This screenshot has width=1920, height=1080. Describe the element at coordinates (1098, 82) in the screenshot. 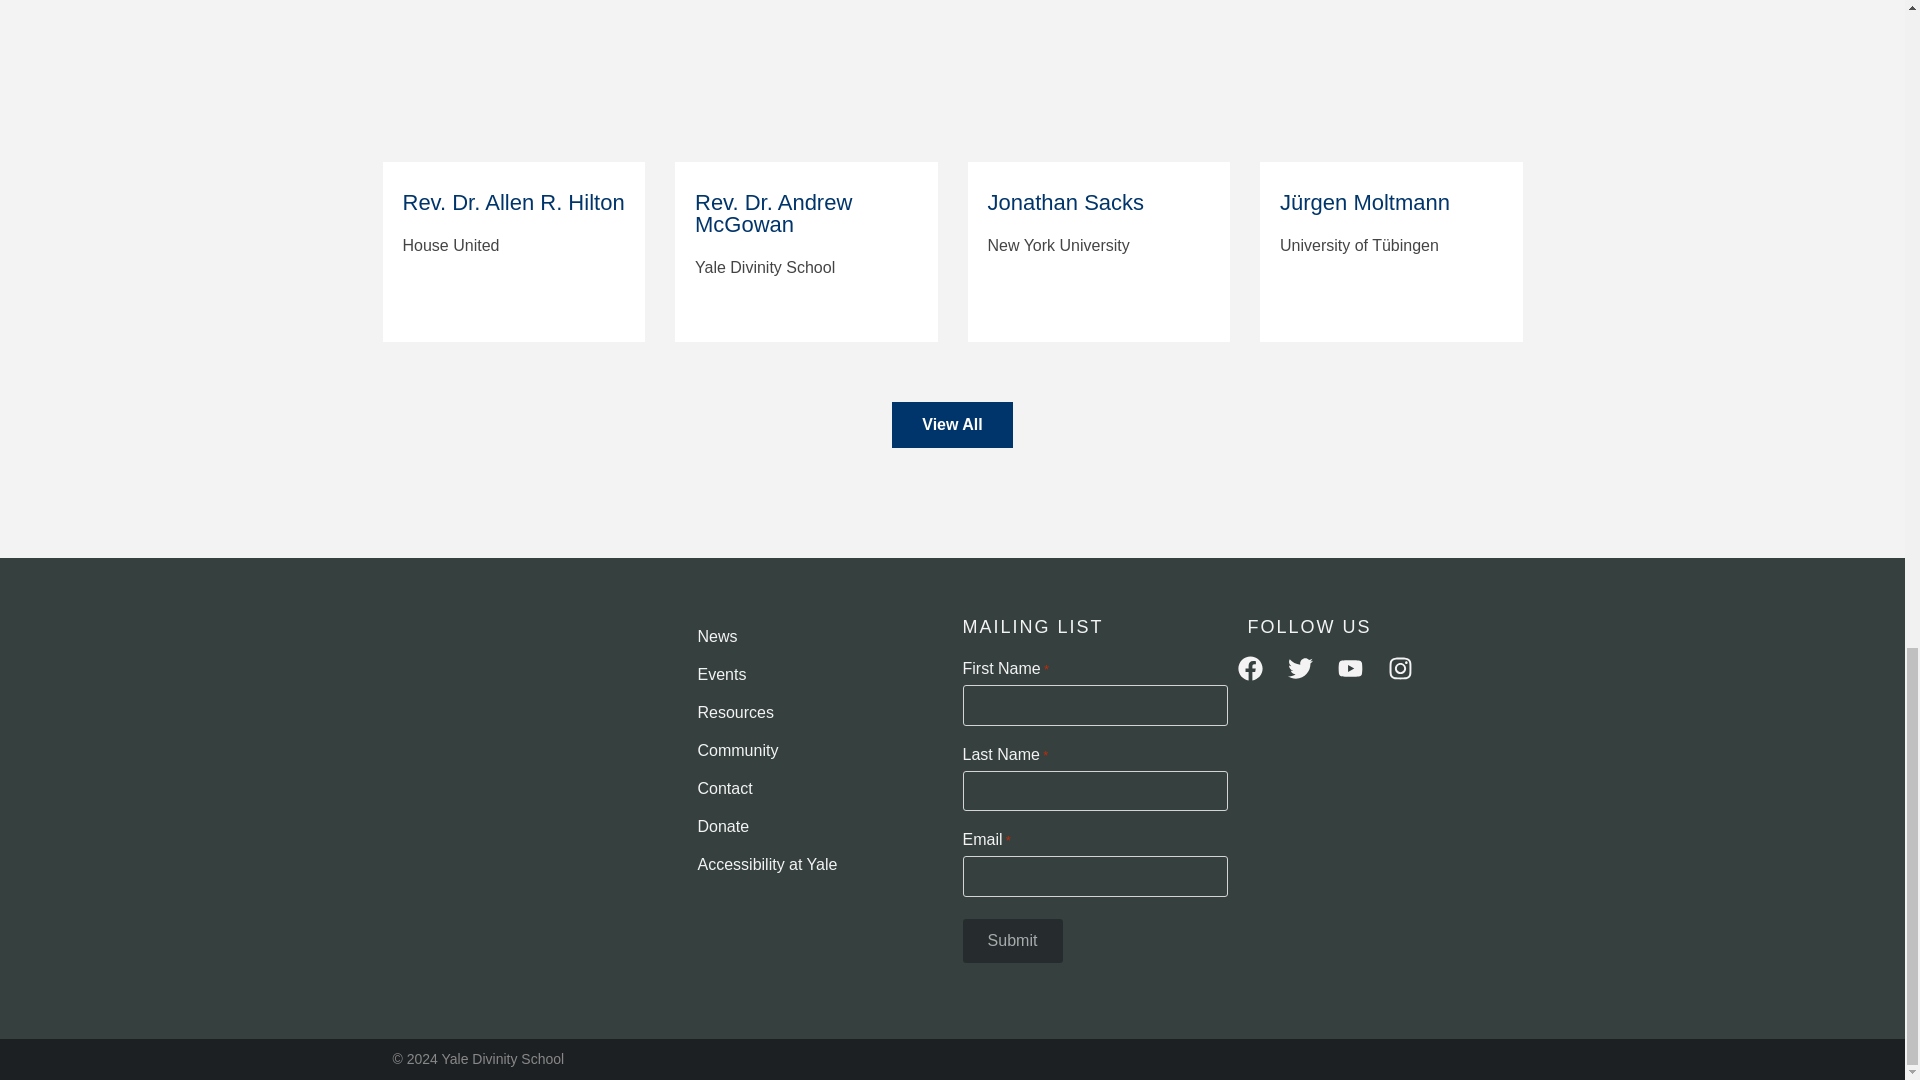

I see `Jonathan Sacks` at that location.